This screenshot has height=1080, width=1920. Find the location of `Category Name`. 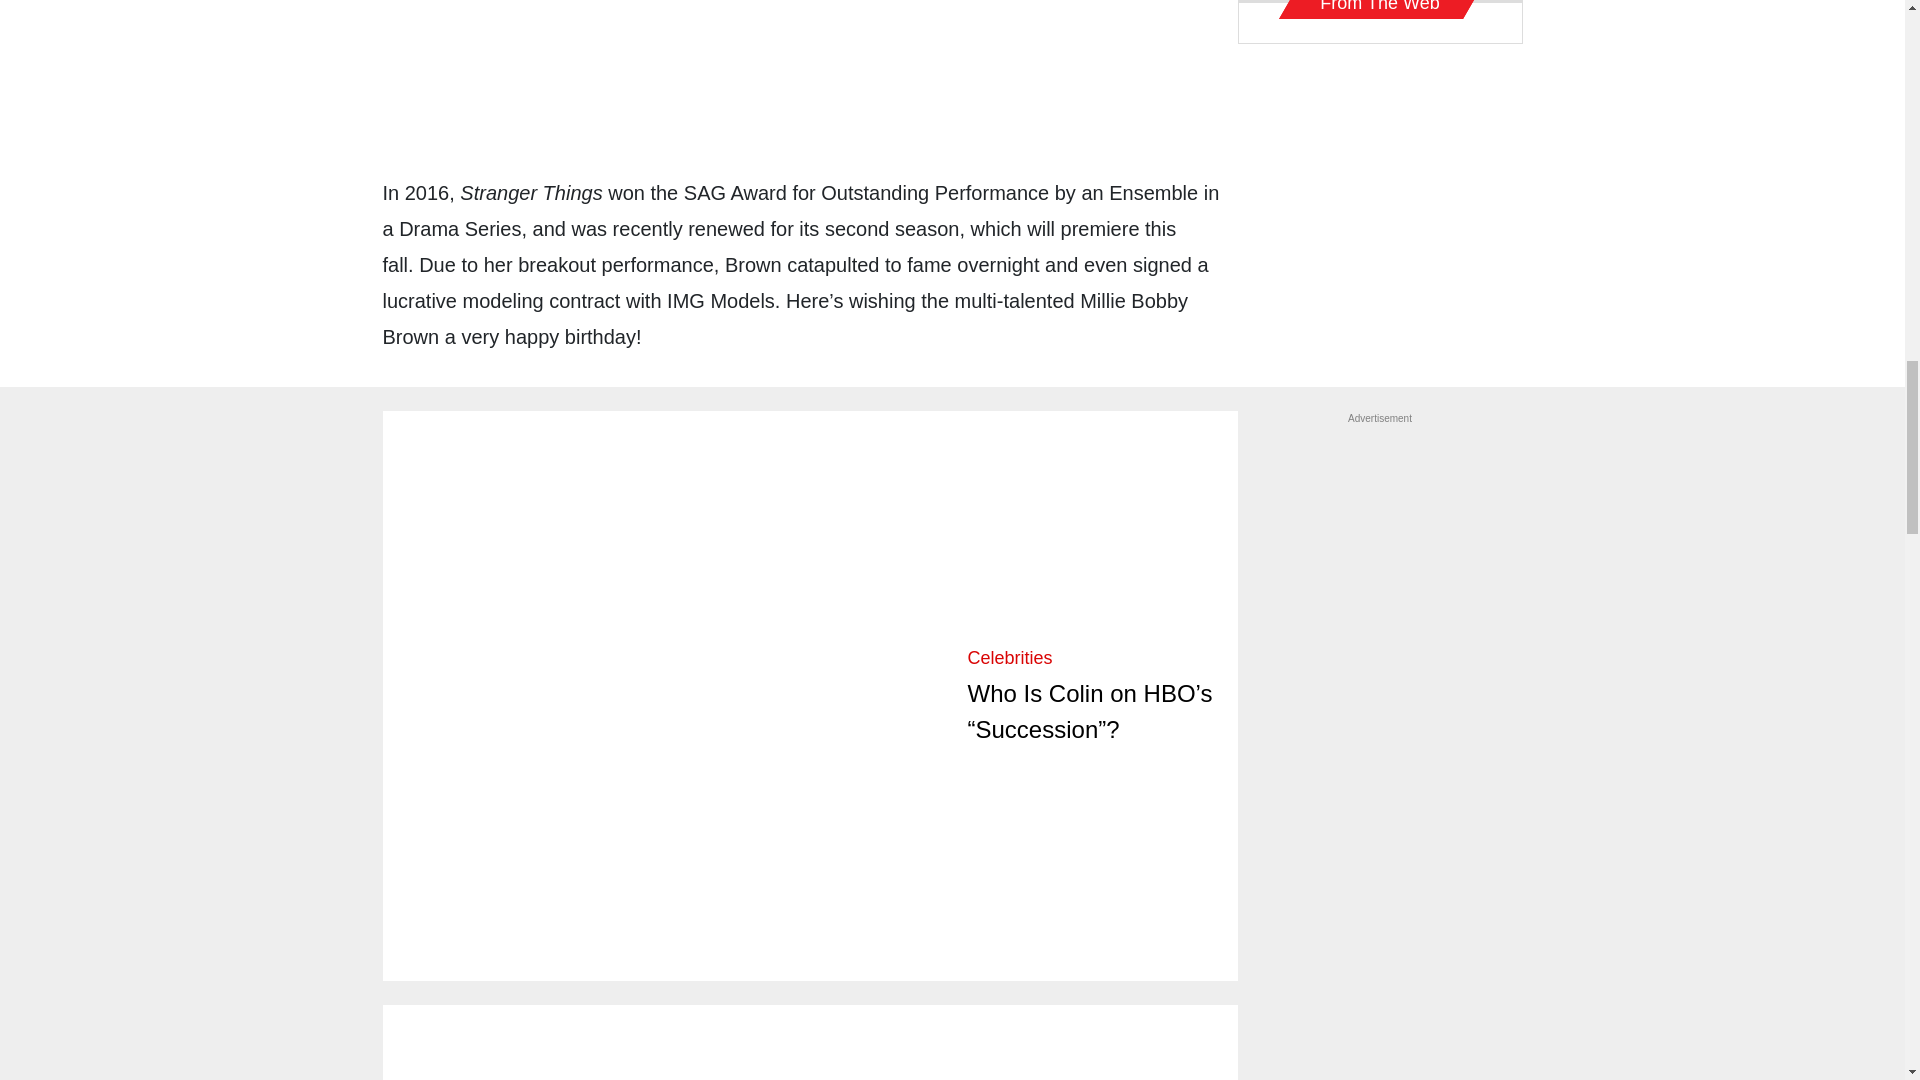

Category Name is located at coordinates (1010, 658).